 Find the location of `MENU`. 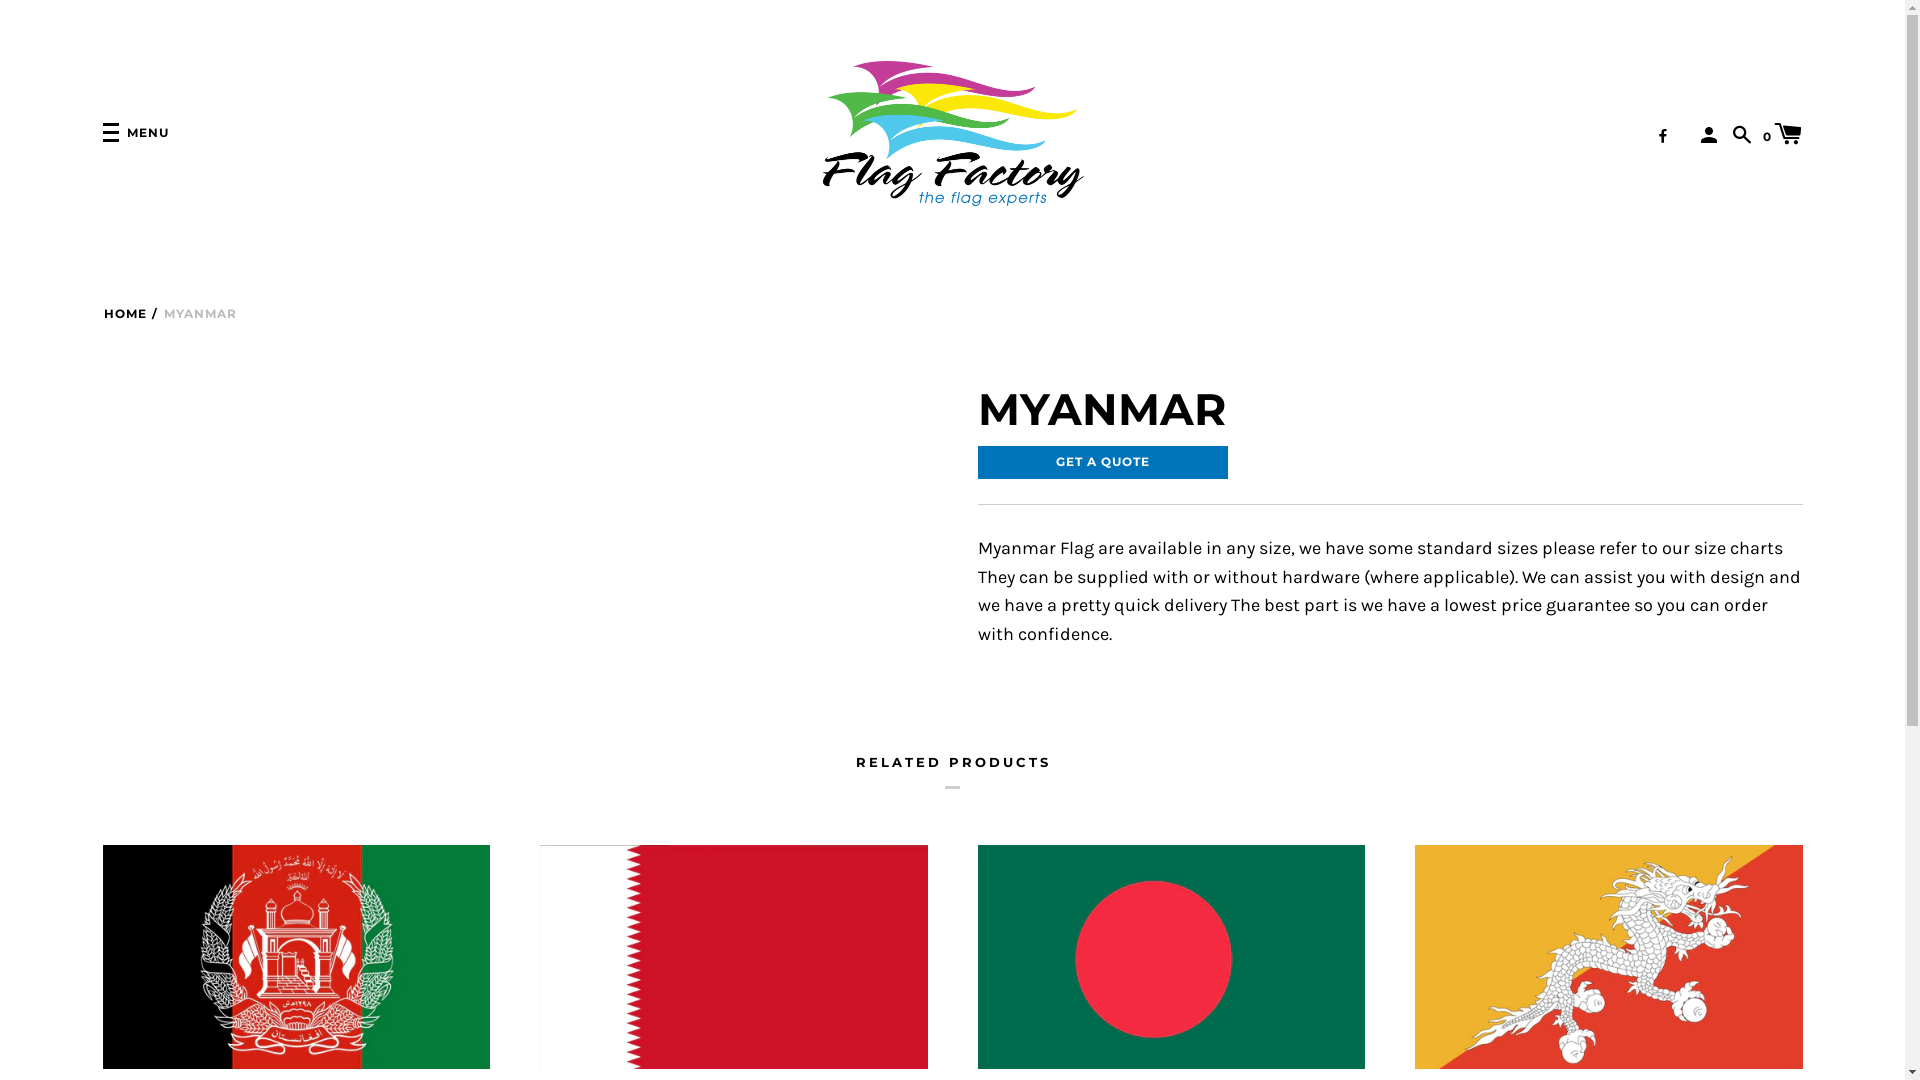

MENU is located at coordinates (136, 134).